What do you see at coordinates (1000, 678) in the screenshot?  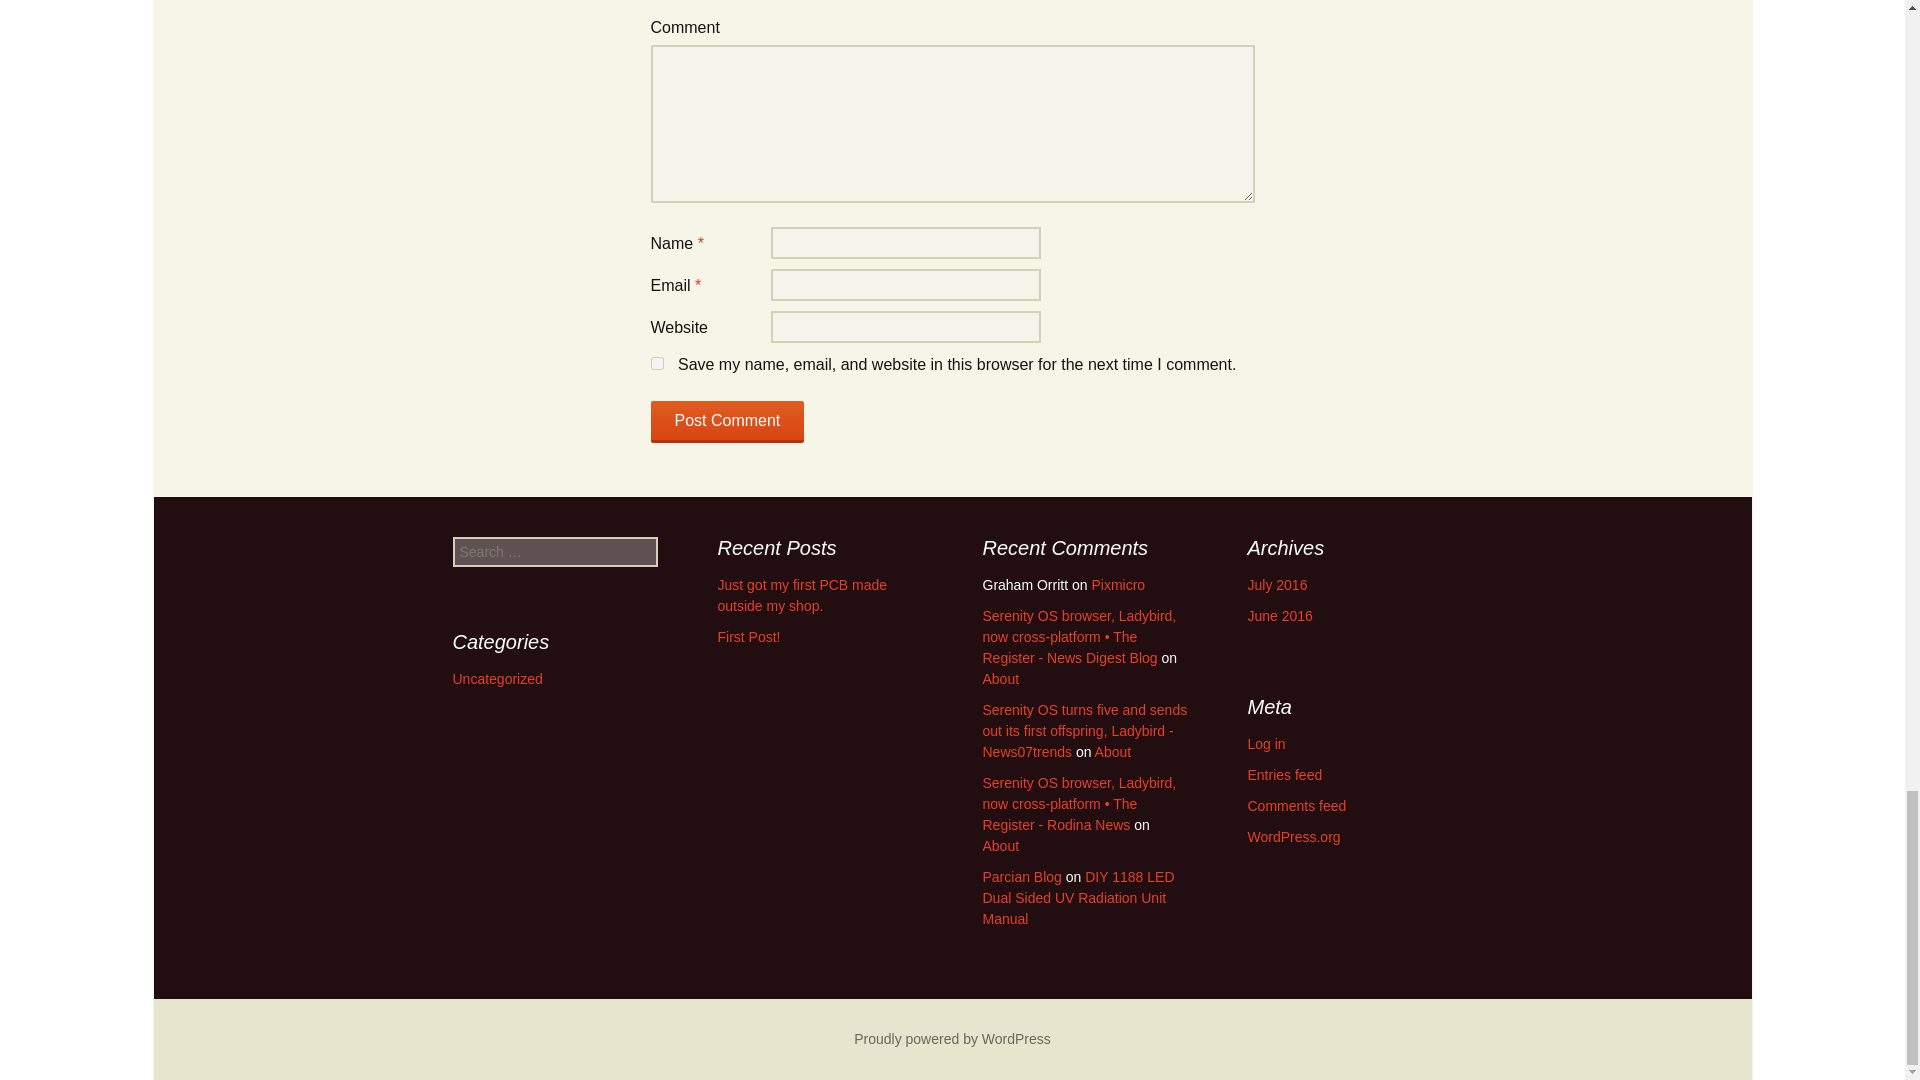 I see `About` at bounding box center [1000, 678].